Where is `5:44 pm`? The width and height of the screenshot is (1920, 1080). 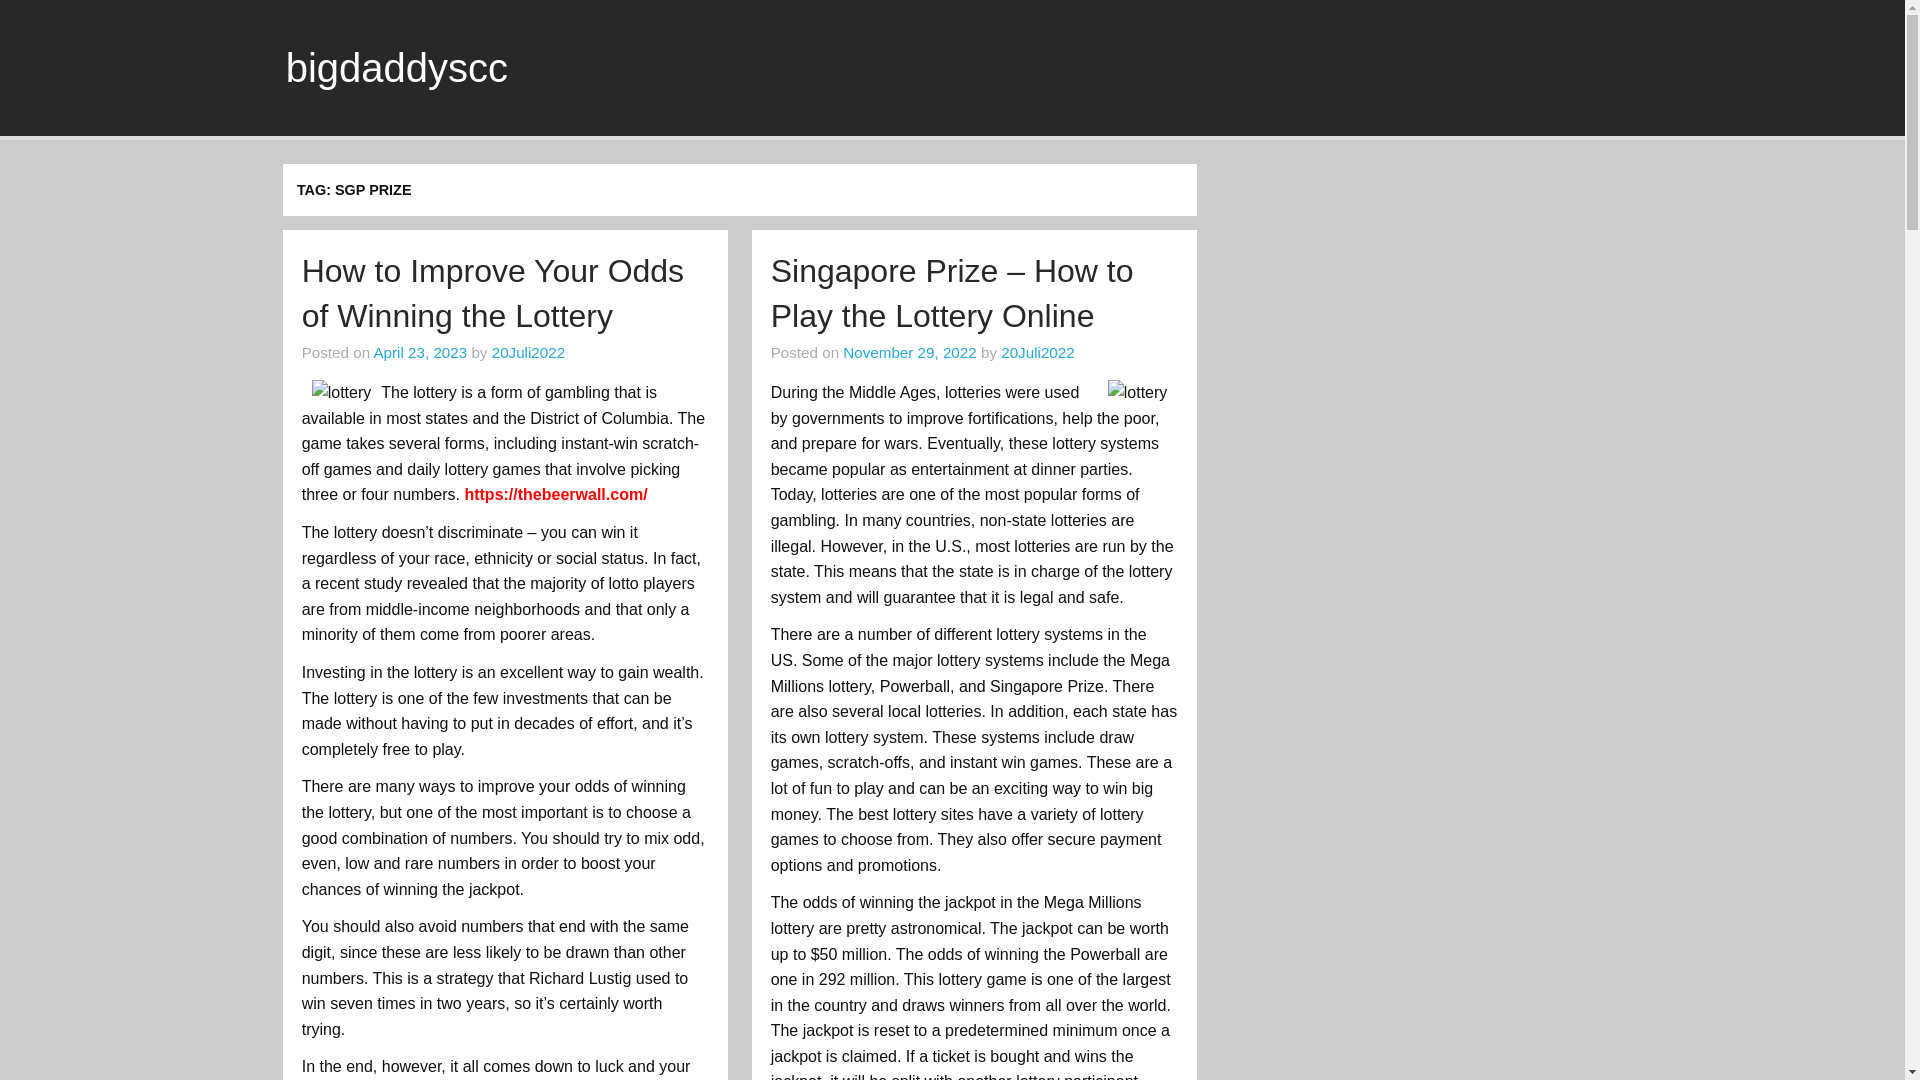
5:44 pm is located at coordinates (419, 352).